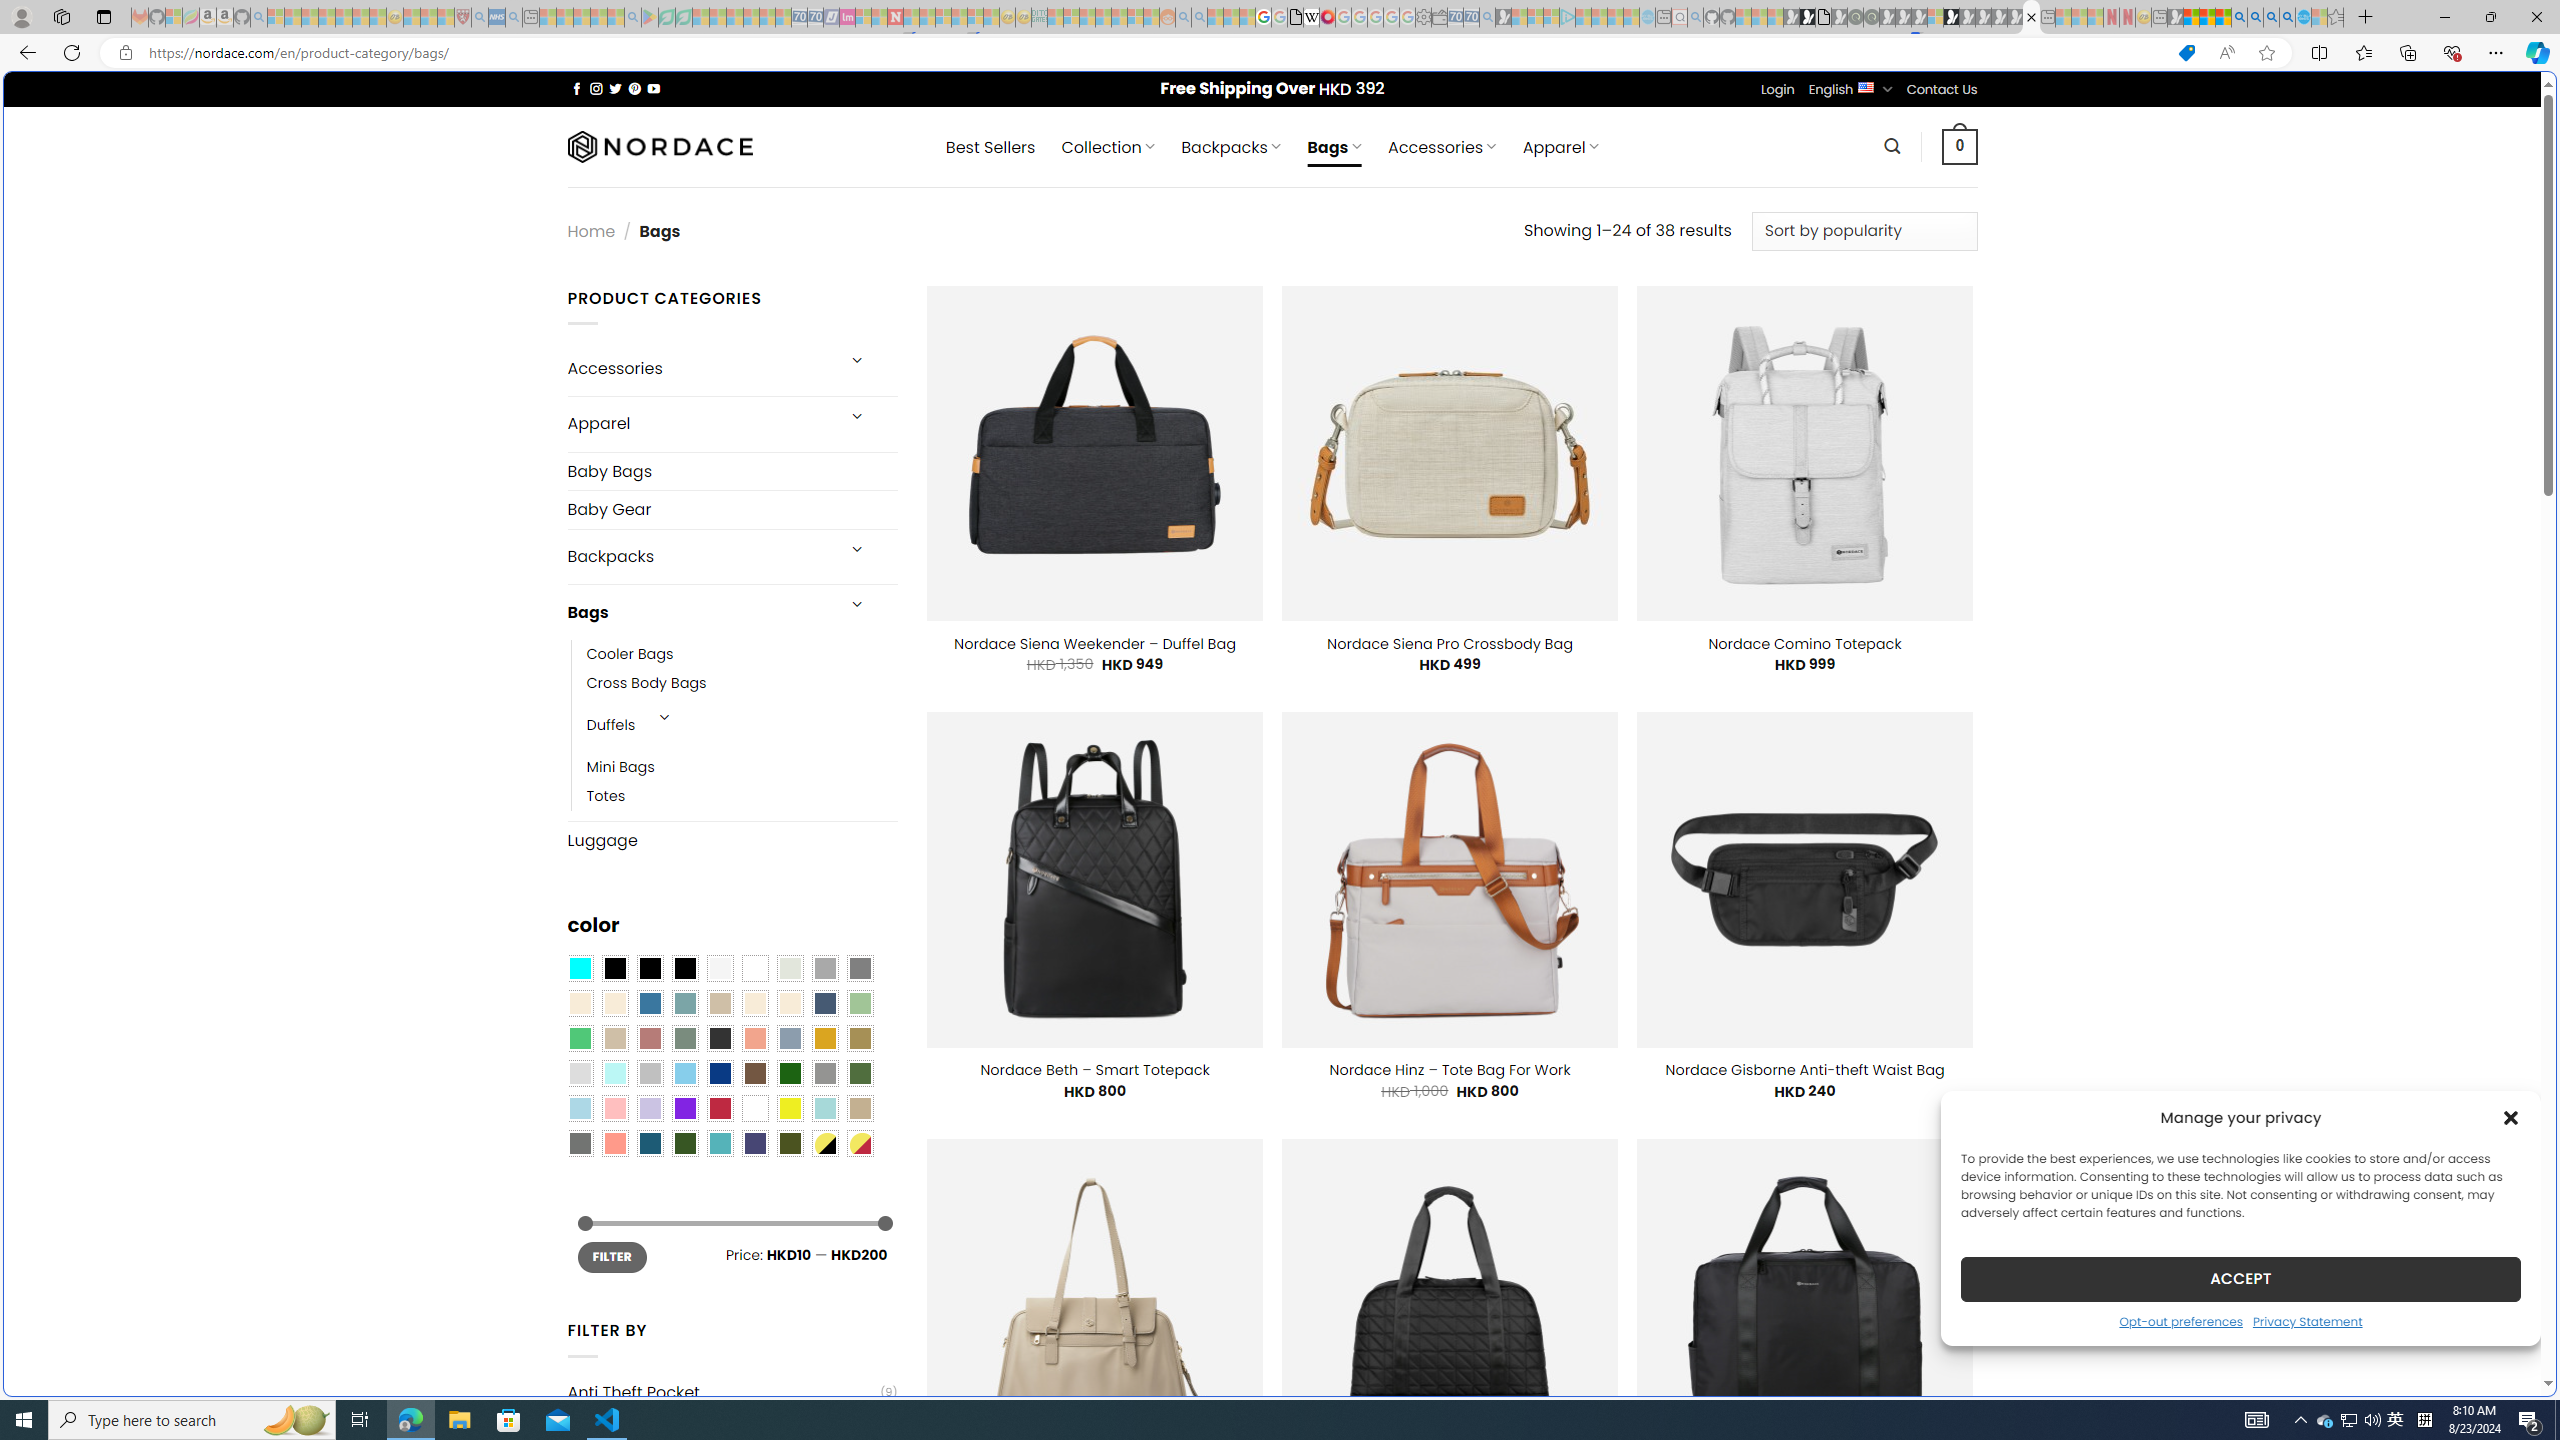 The width and height of the screenshot is (2560, 1440). What do you see at coordinates (860, 1038) in the screenshot?
I see `Kelp` at bounding box center [860, 1038].